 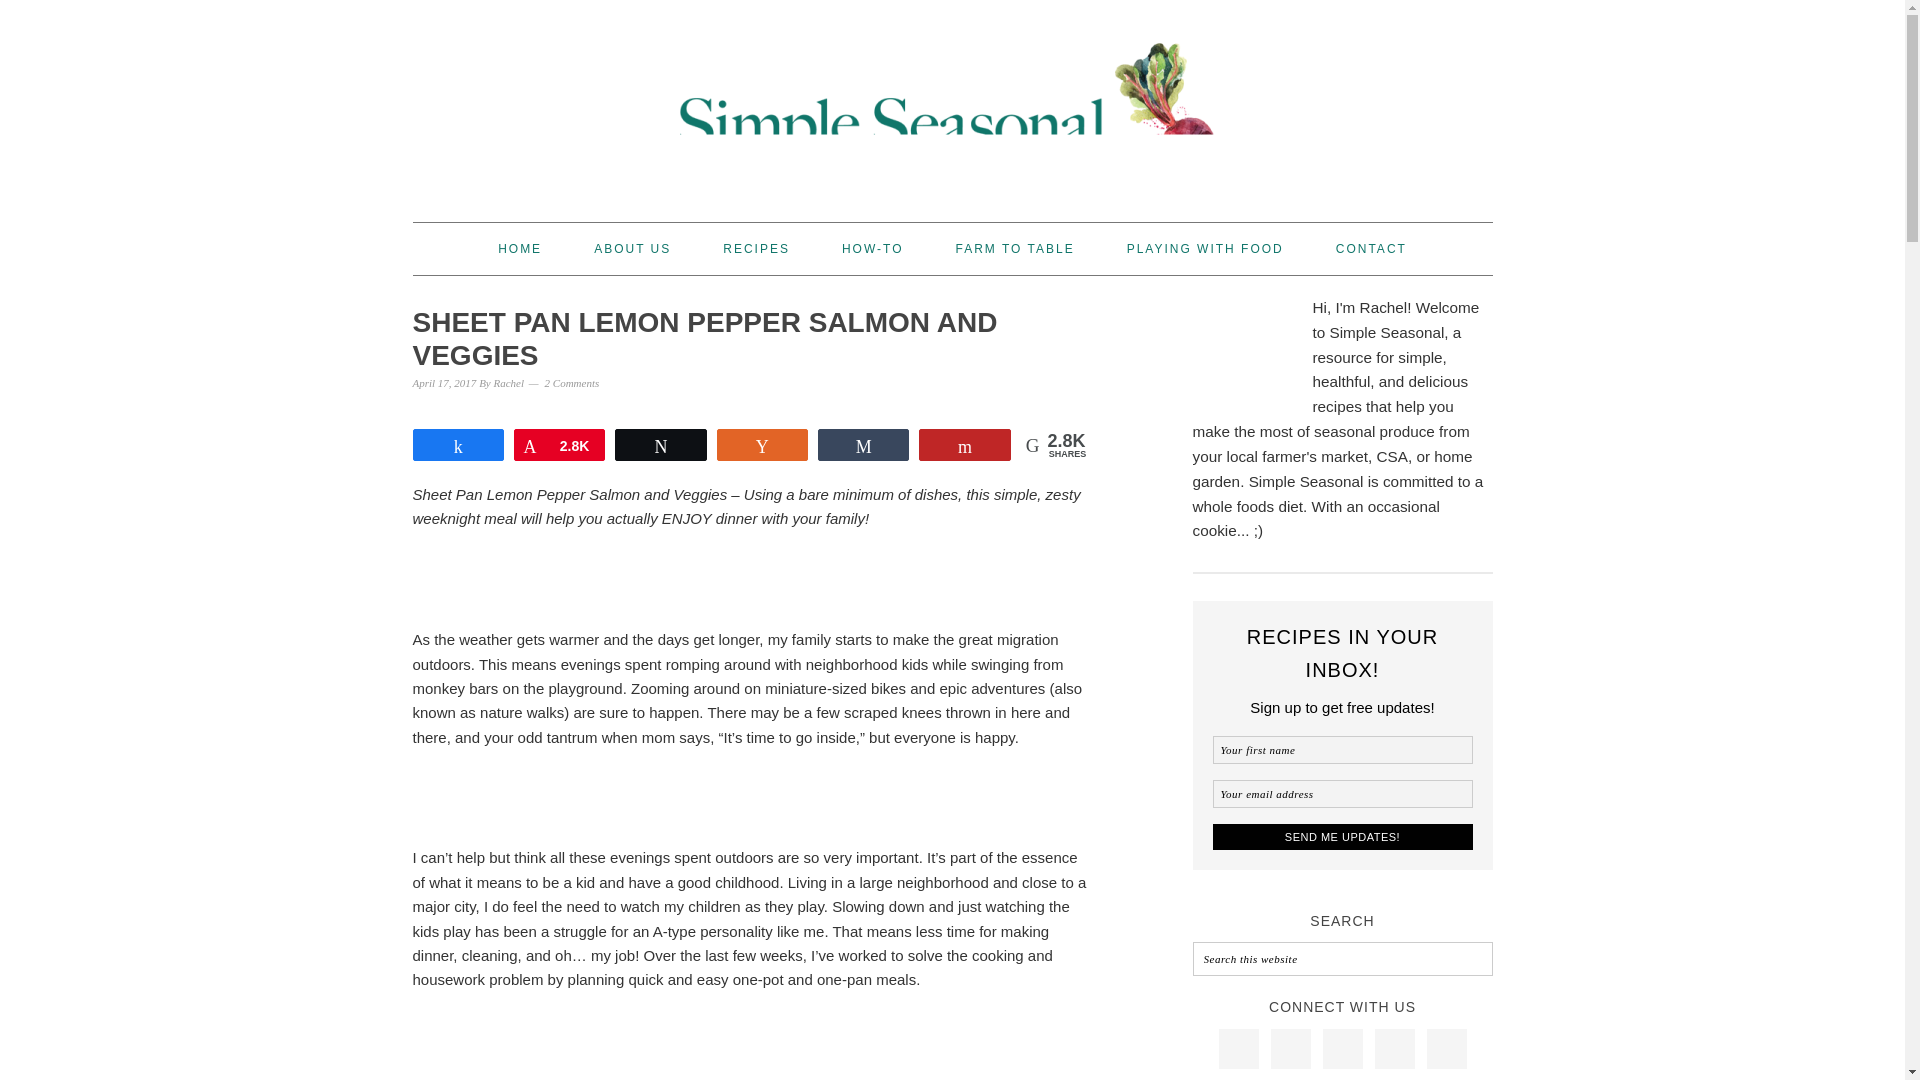 I want to click on How-To, so click(x=873, y=248).